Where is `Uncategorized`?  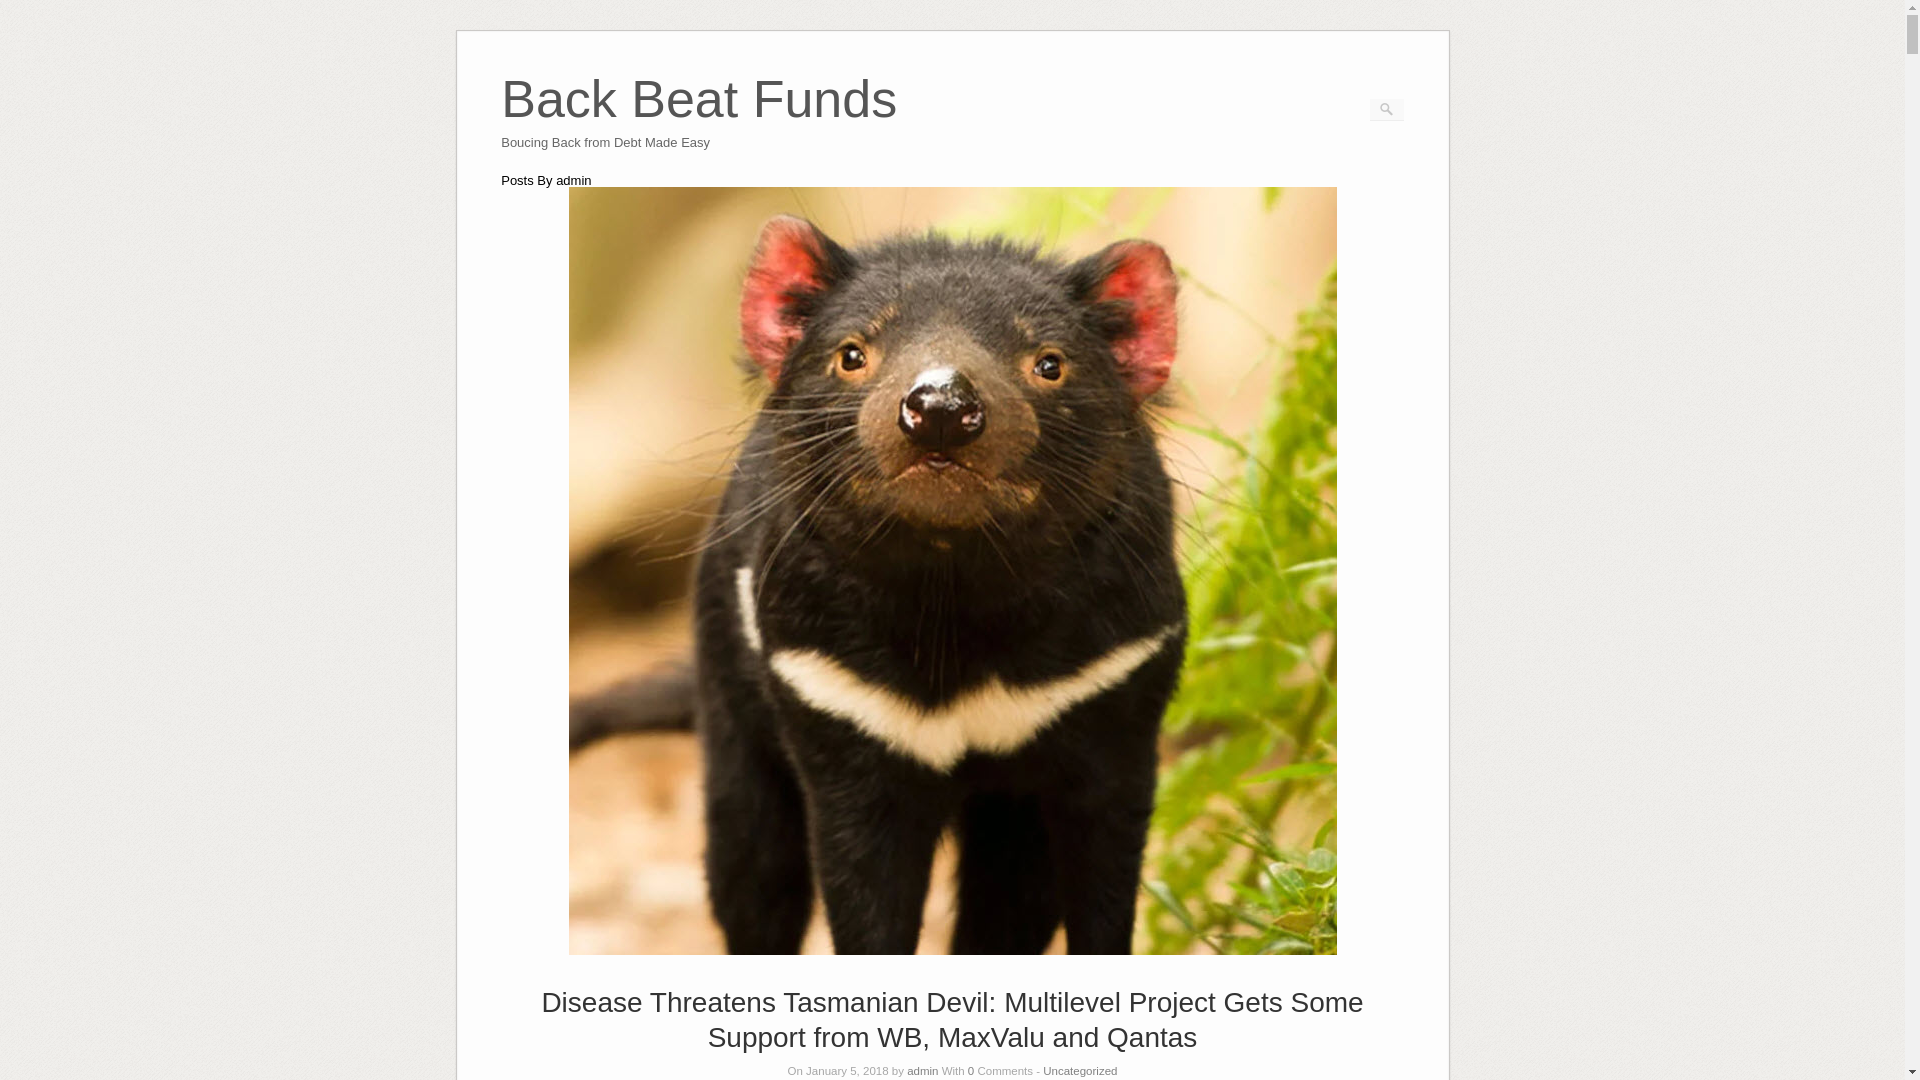
Uncategorized is located at coordinates (698, 126).